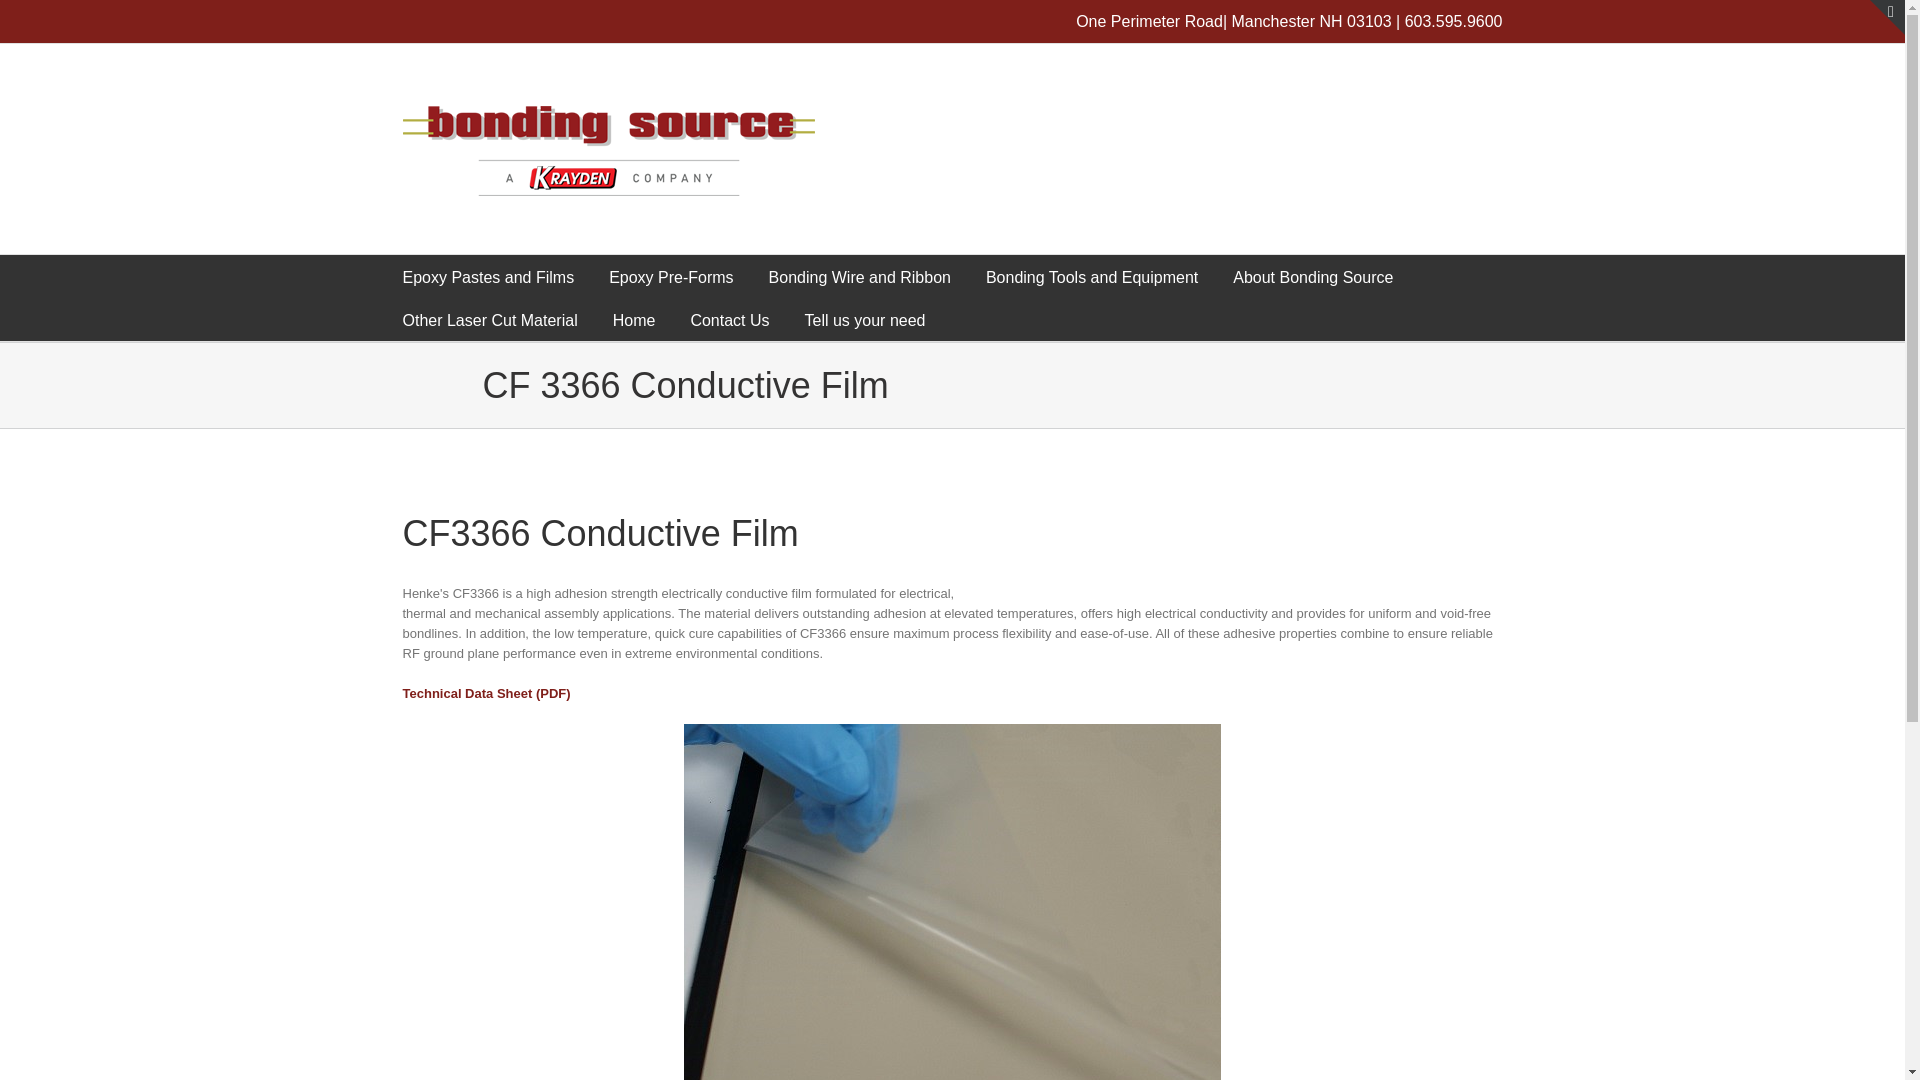 This screenshot has width=1920, height=1080. I want to click on Other Laser Cut Material, so click(489, 320).